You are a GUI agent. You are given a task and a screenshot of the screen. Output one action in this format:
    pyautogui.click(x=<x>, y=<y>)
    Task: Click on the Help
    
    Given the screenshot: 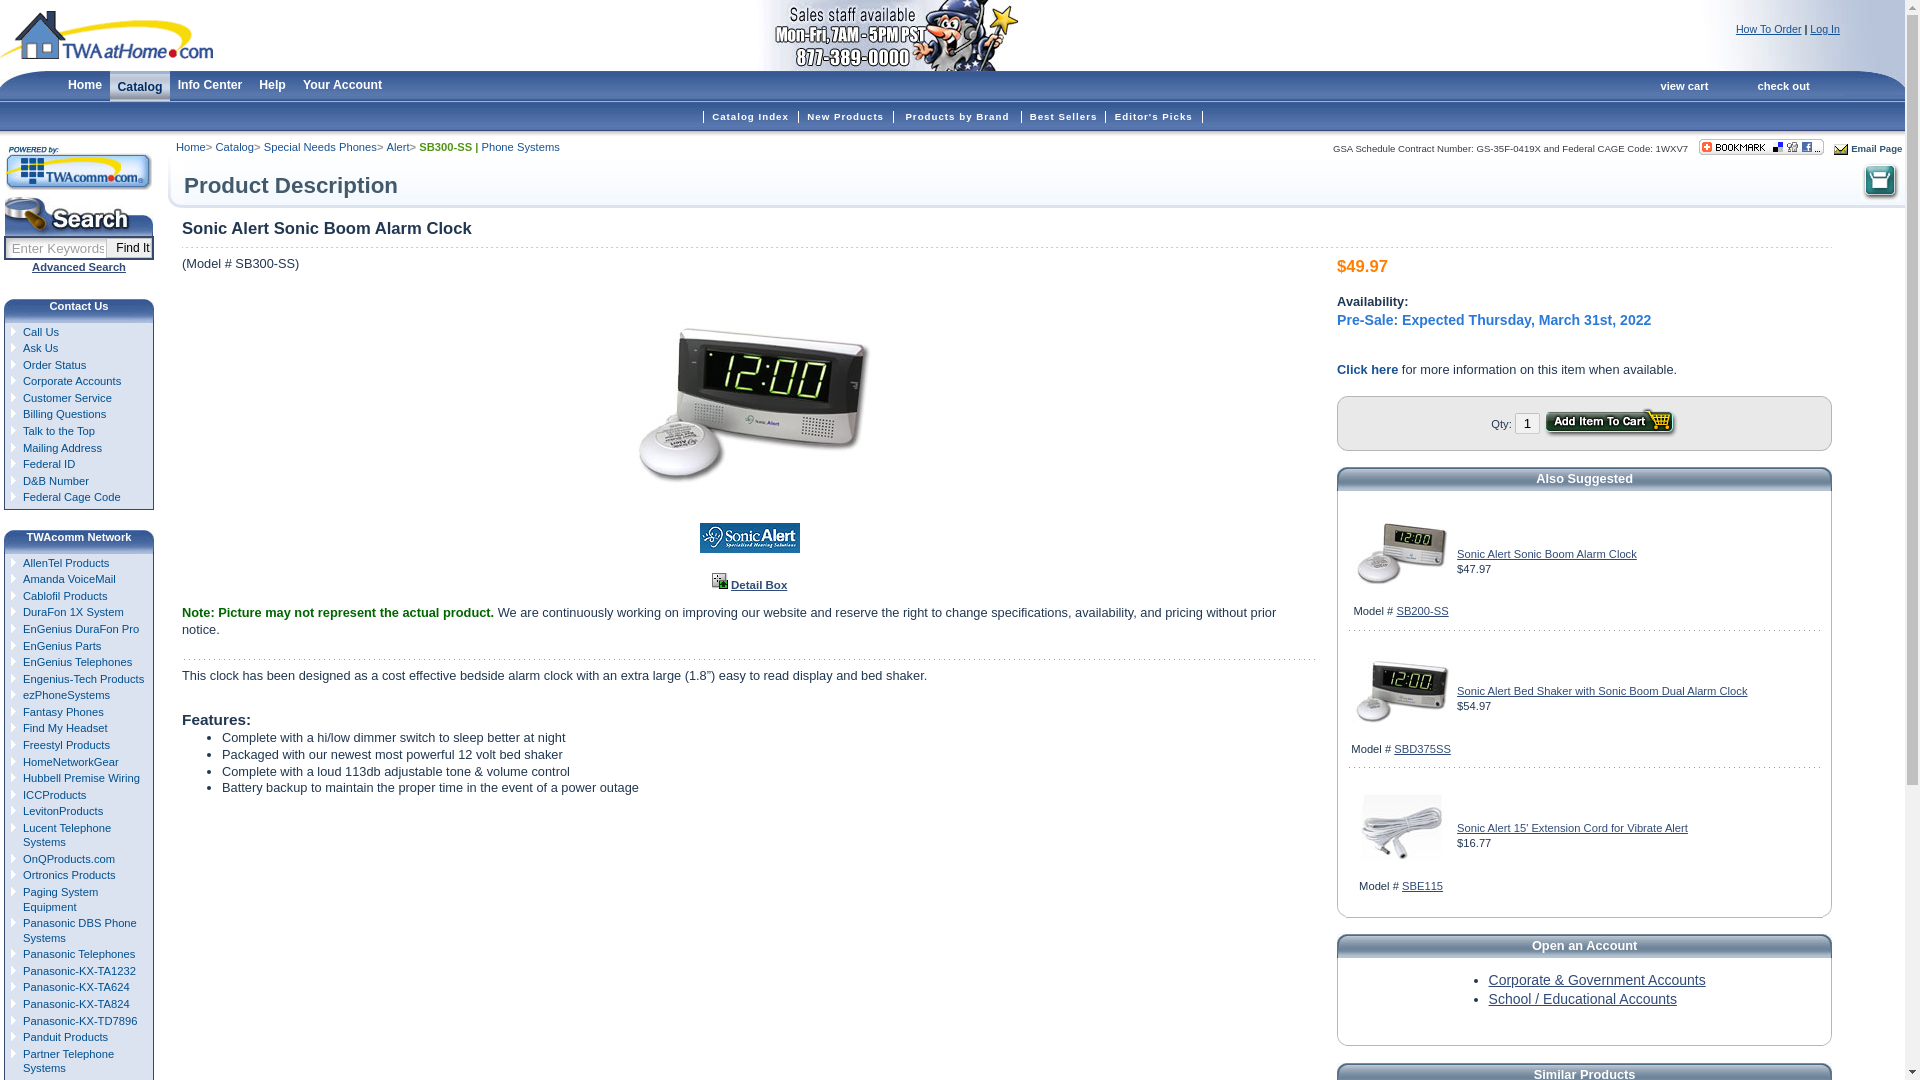 What is the action you would take?
    pyautogui.click(x=272, y=84)
    